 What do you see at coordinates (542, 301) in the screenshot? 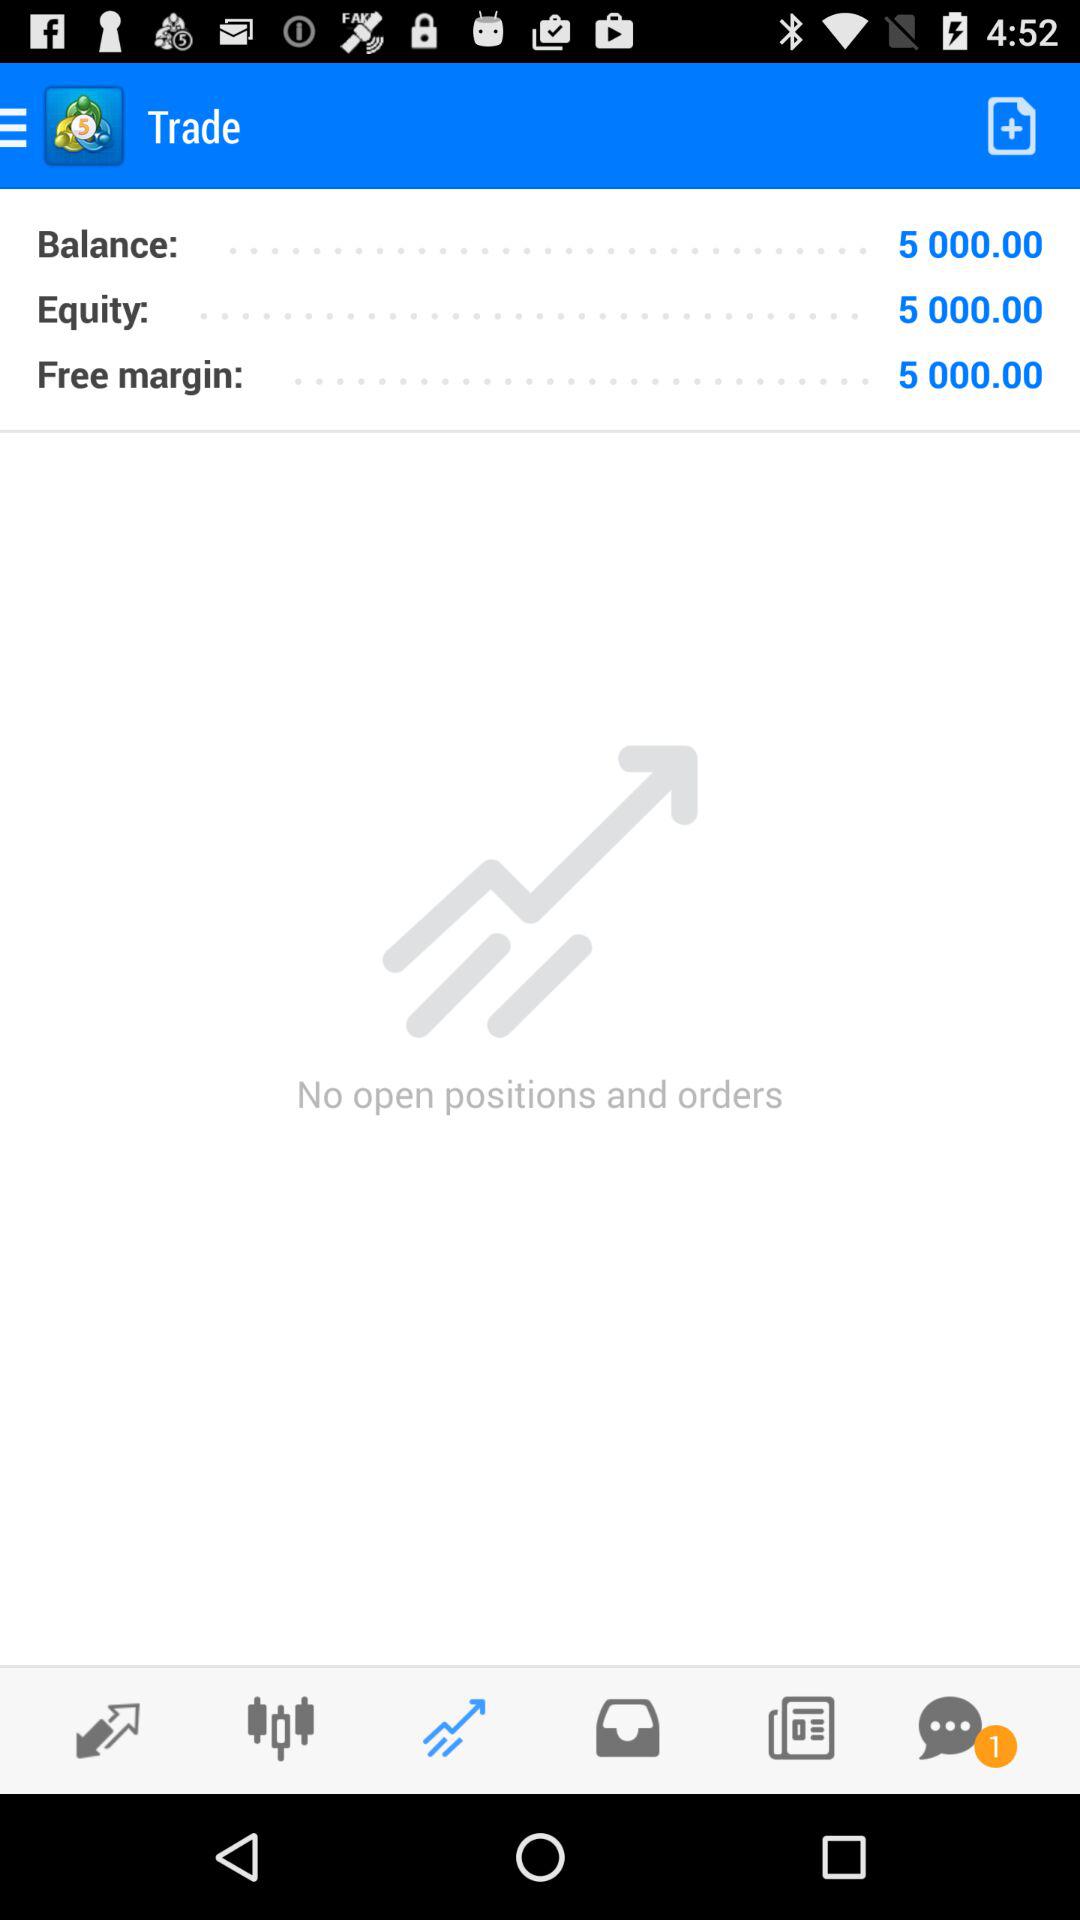
I see `launch item to the left of the 5 000.00 icon` at bounding box center [542, 301].